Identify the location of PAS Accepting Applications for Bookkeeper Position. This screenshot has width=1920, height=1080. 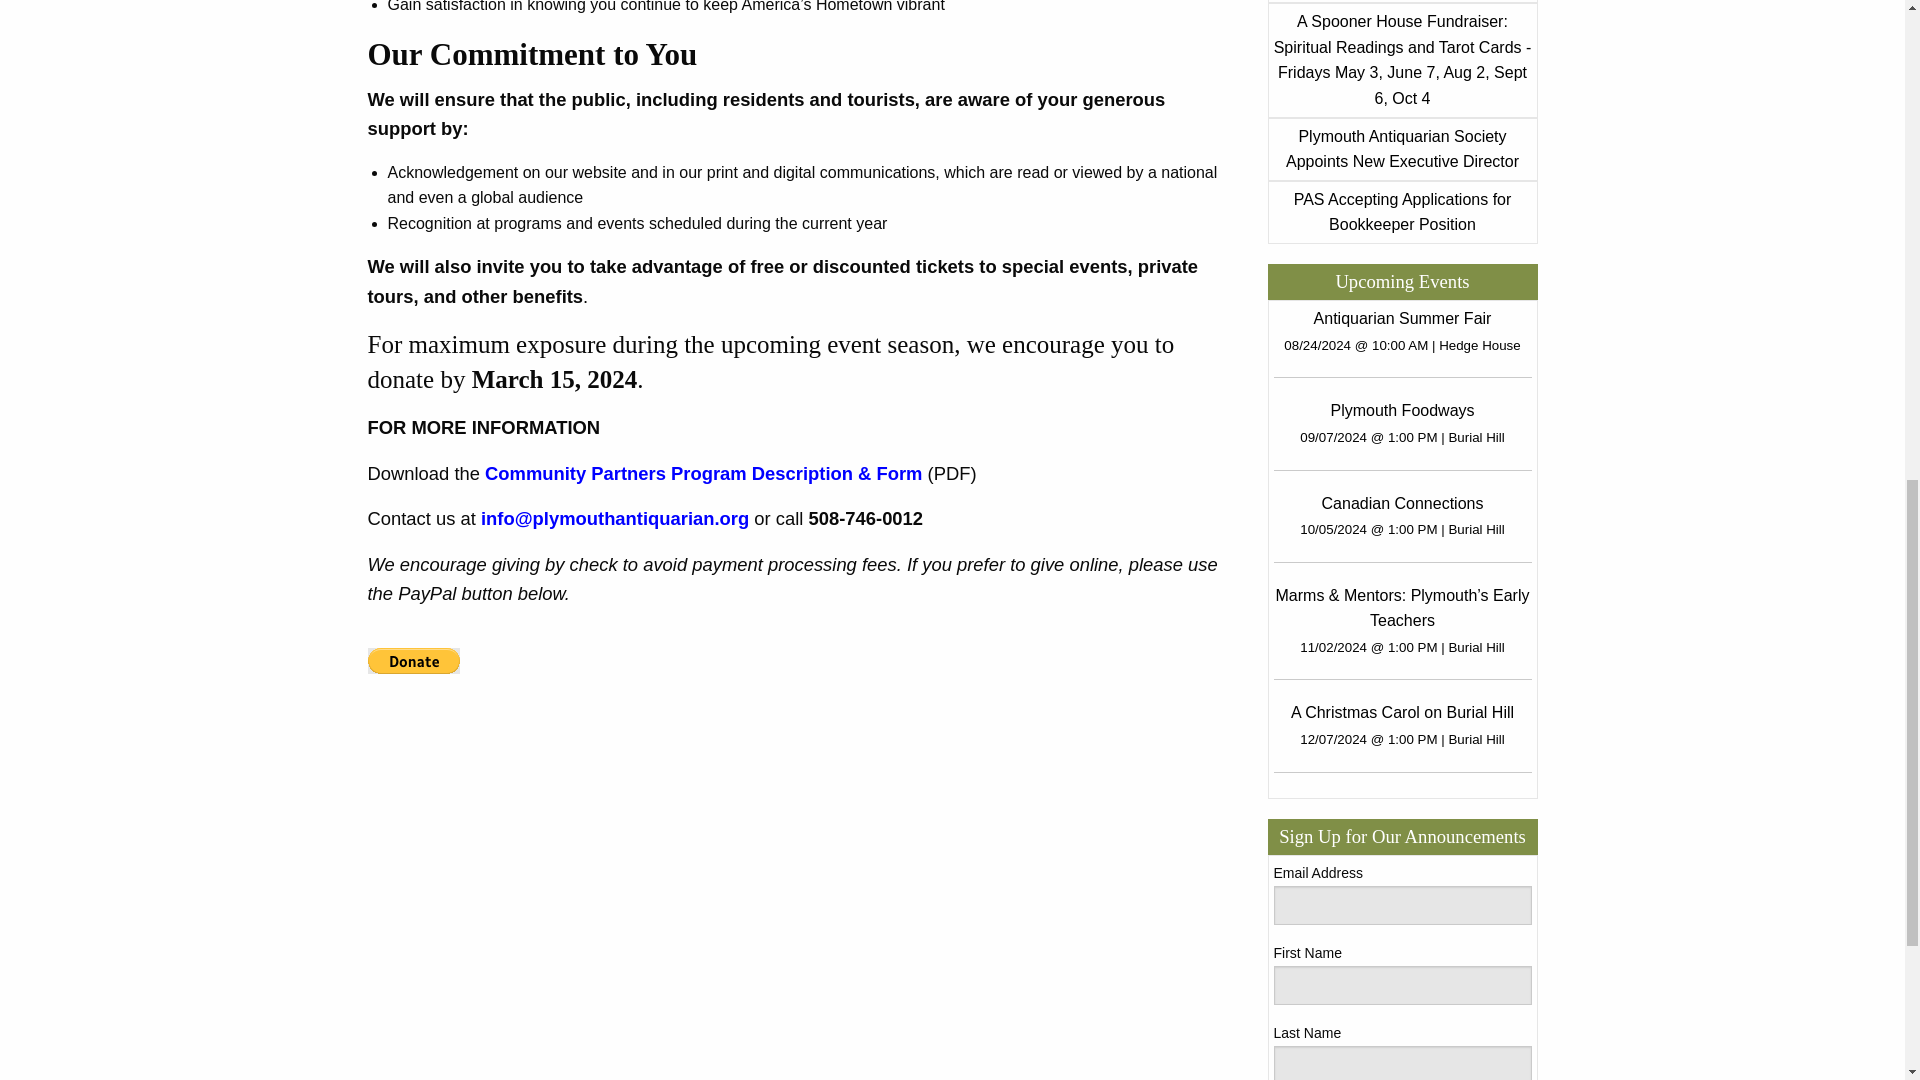
(1403, 212).